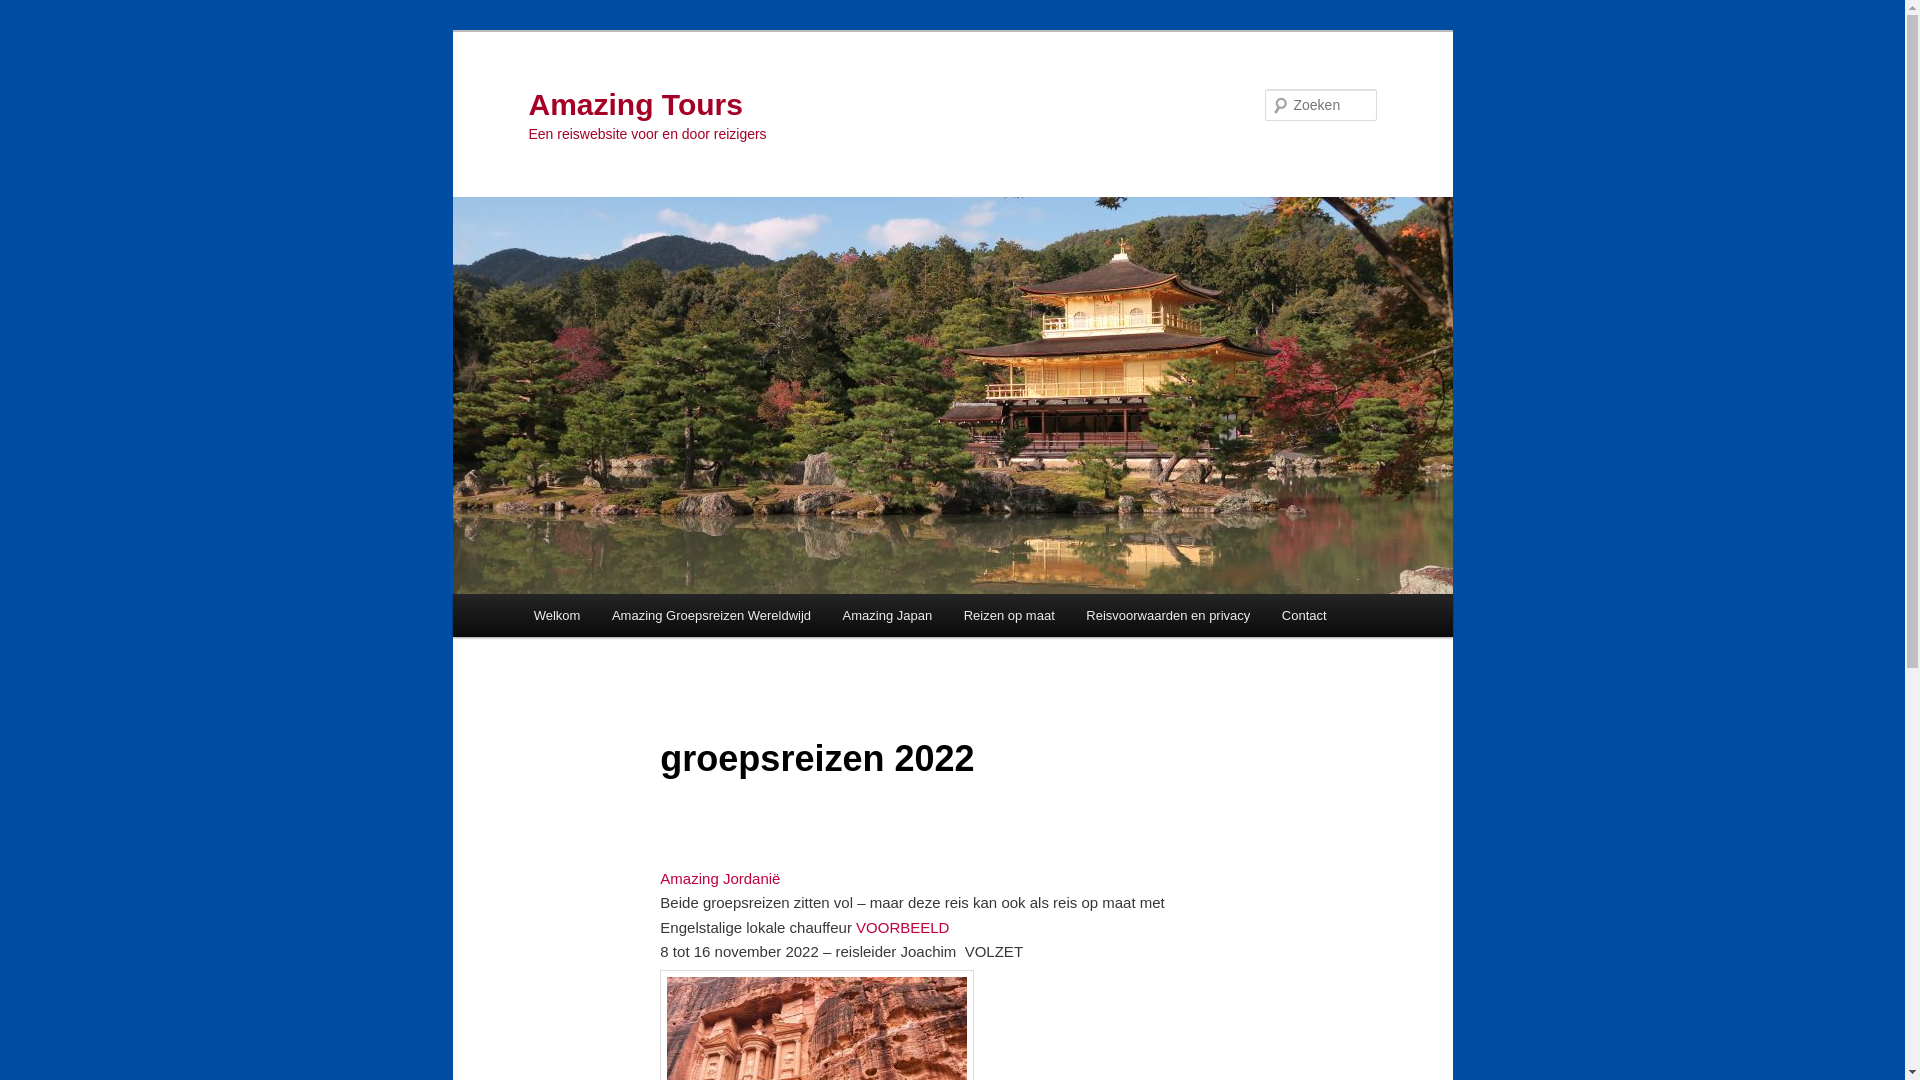 The height and width of the screenshot is (1080, 1920). Describe the element at coordinates (635, 104) in the screenshot. I see `Amazing Tours` at that location.